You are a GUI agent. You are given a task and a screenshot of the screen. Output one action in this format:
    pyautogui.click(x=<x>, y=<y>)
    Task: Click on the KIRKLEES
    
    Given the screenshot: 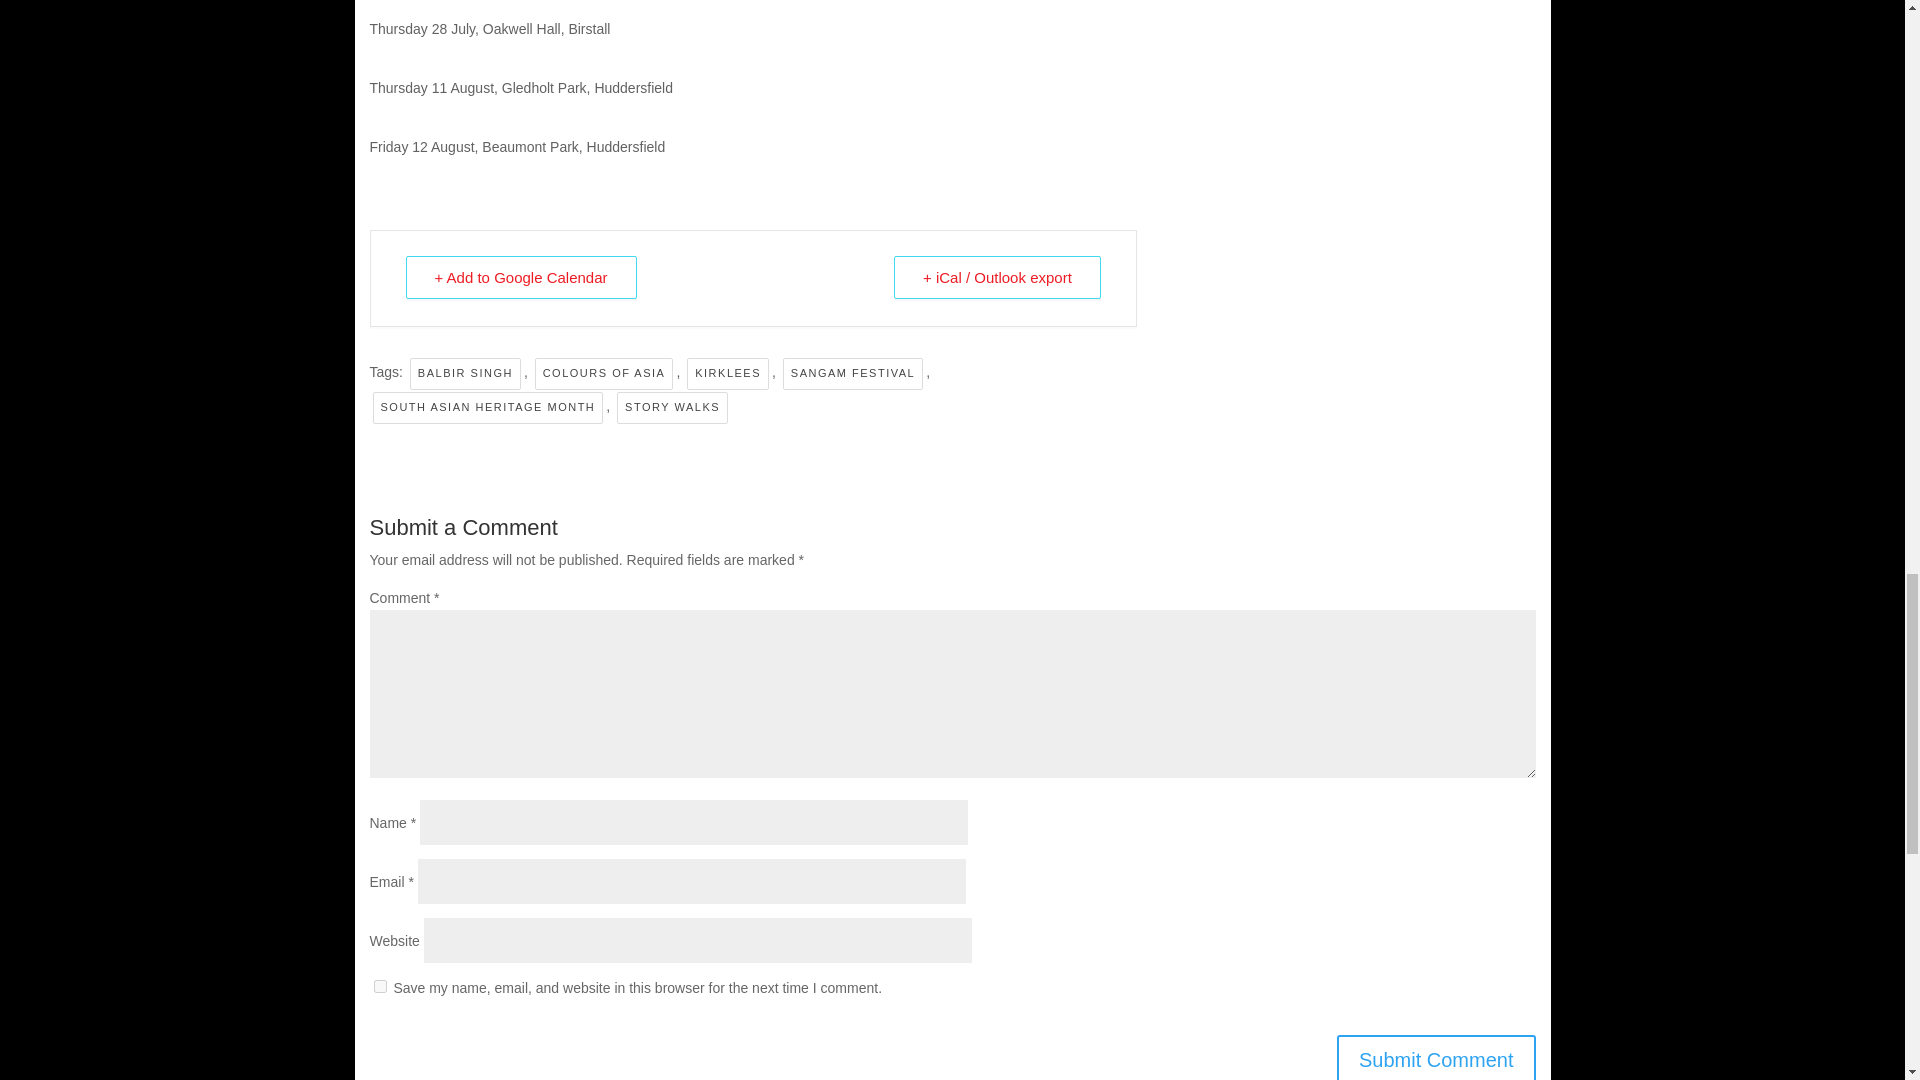 What is the action you would take?
    pyautogui.click(x=728, y=373)
    